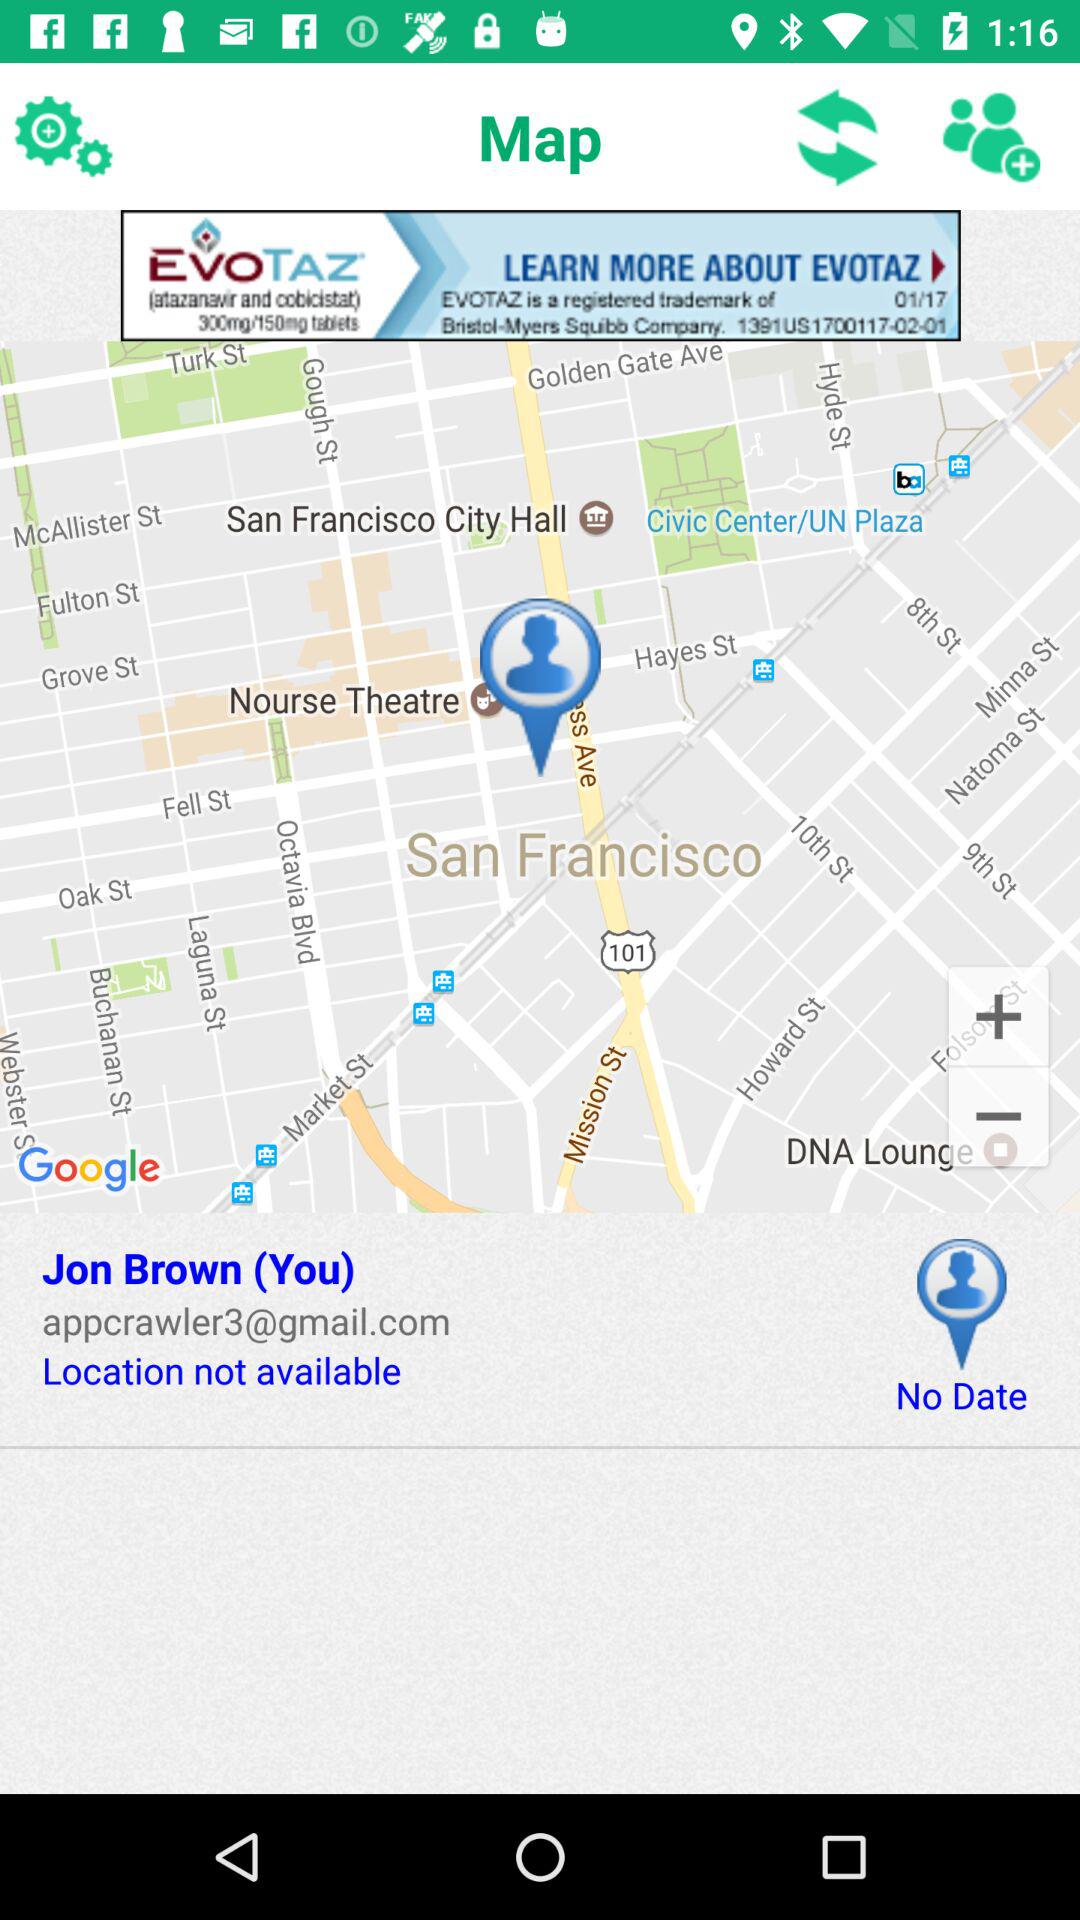 The height and width of the screenshot is (1920, 1080). I want to click on refresh map, so click(838, 136).